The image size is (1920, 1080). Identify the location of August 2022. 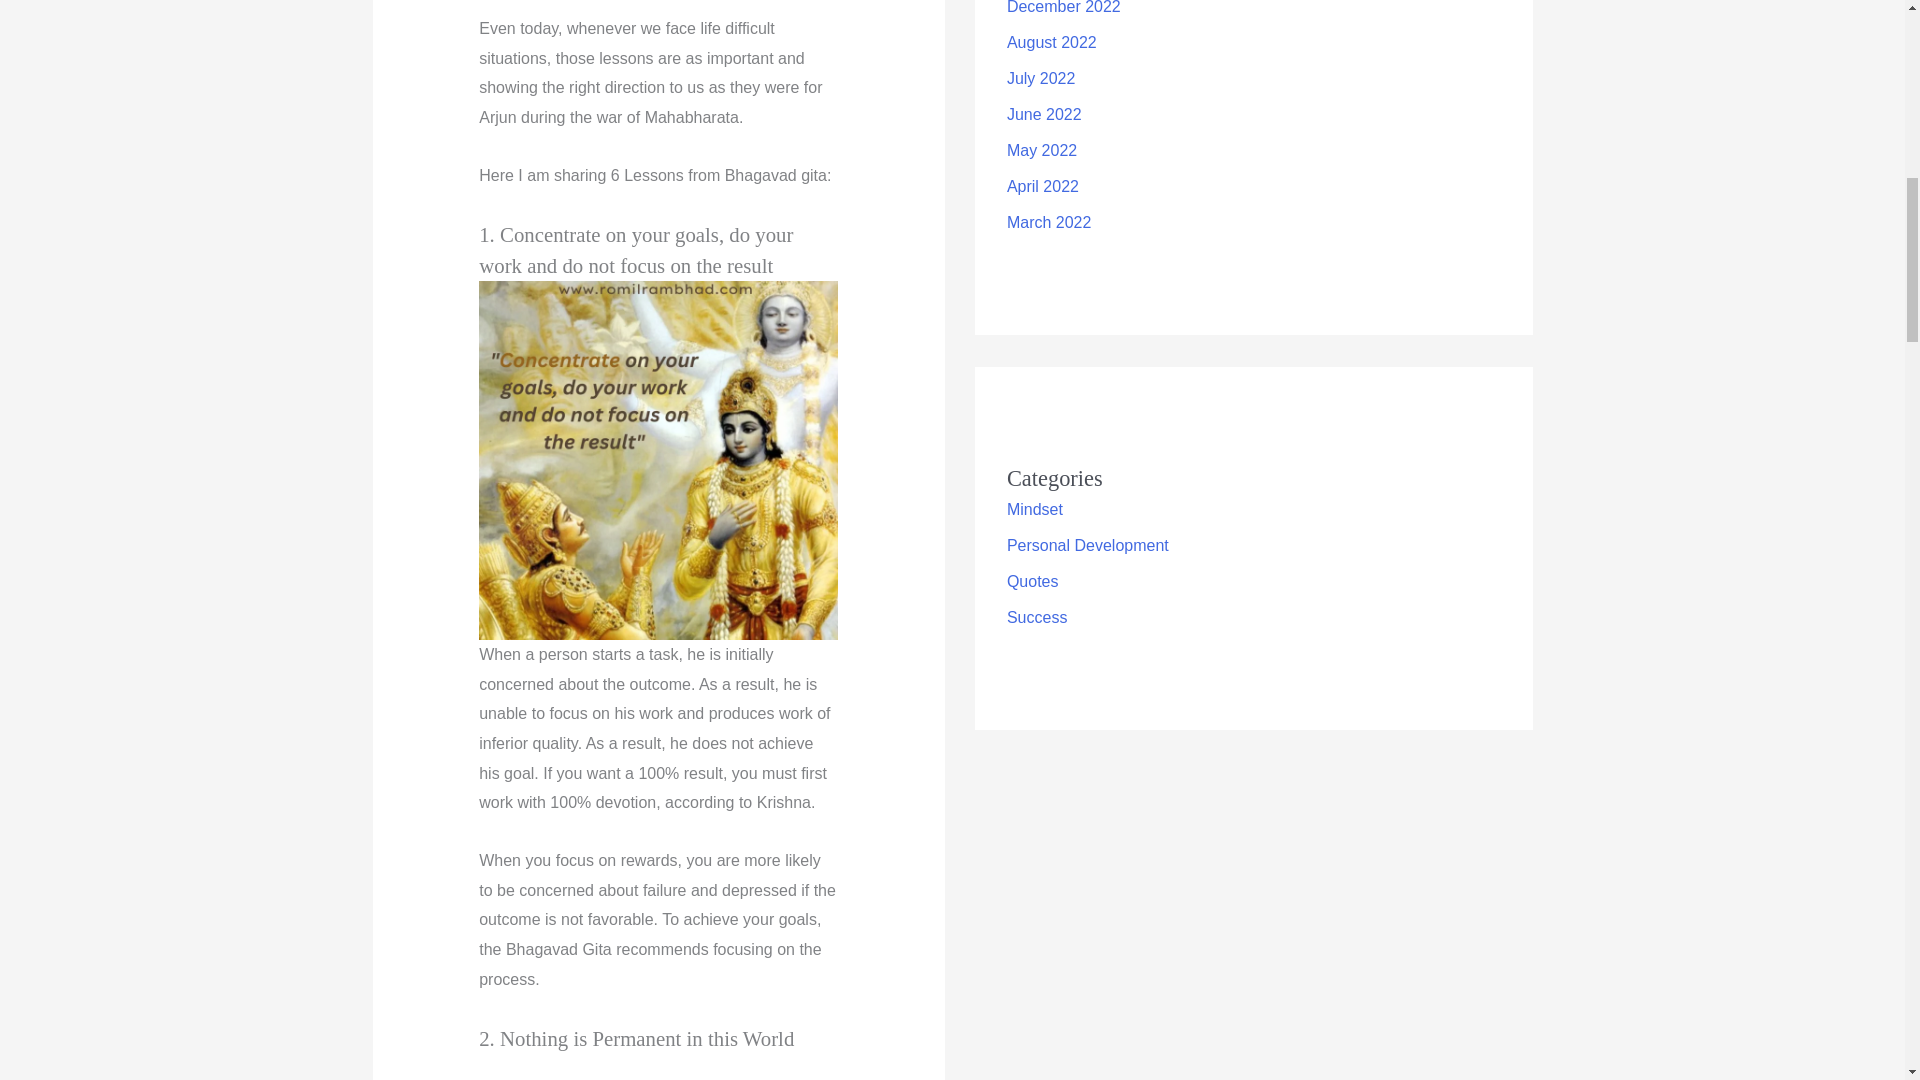
(1051, 42).